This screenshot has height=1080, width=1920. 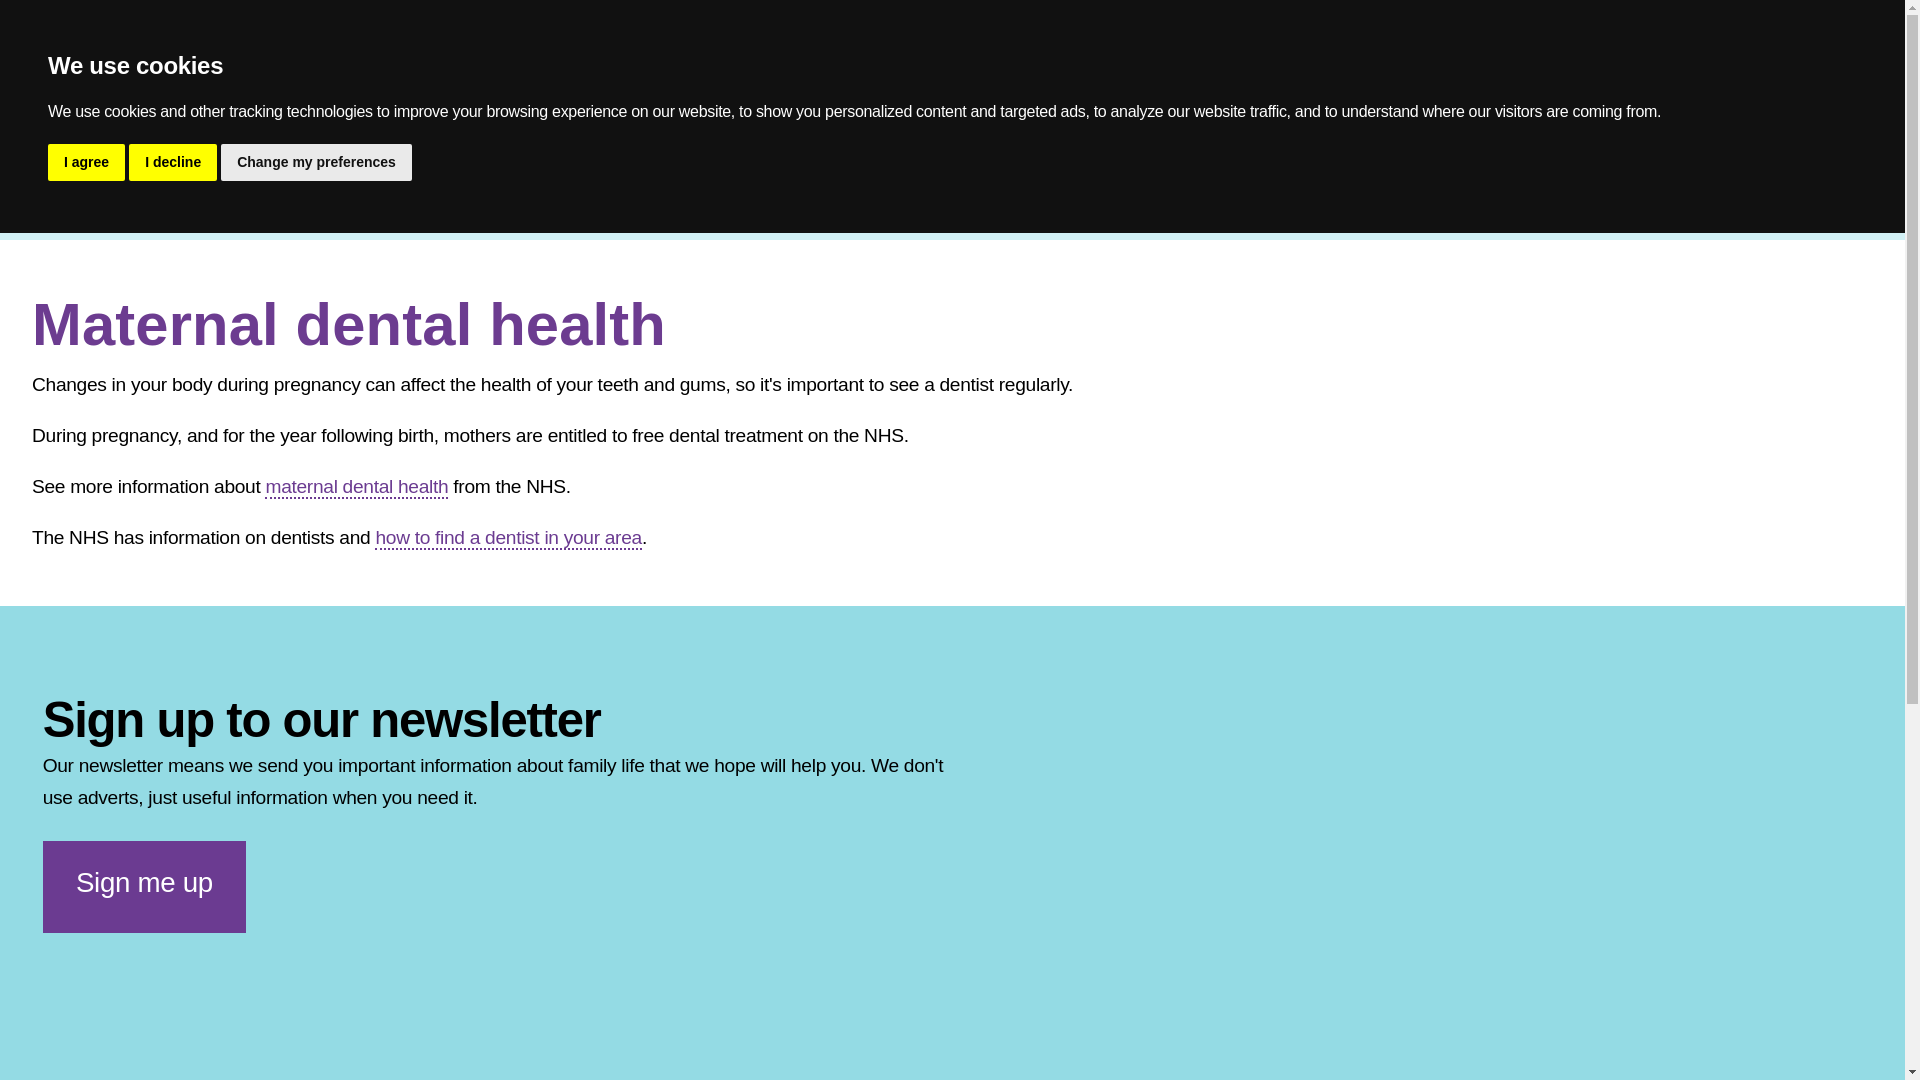 What do you see at coordinates (144, 887) in the screenshot?
I see `Sign me up` at bounding box center [144, 887].